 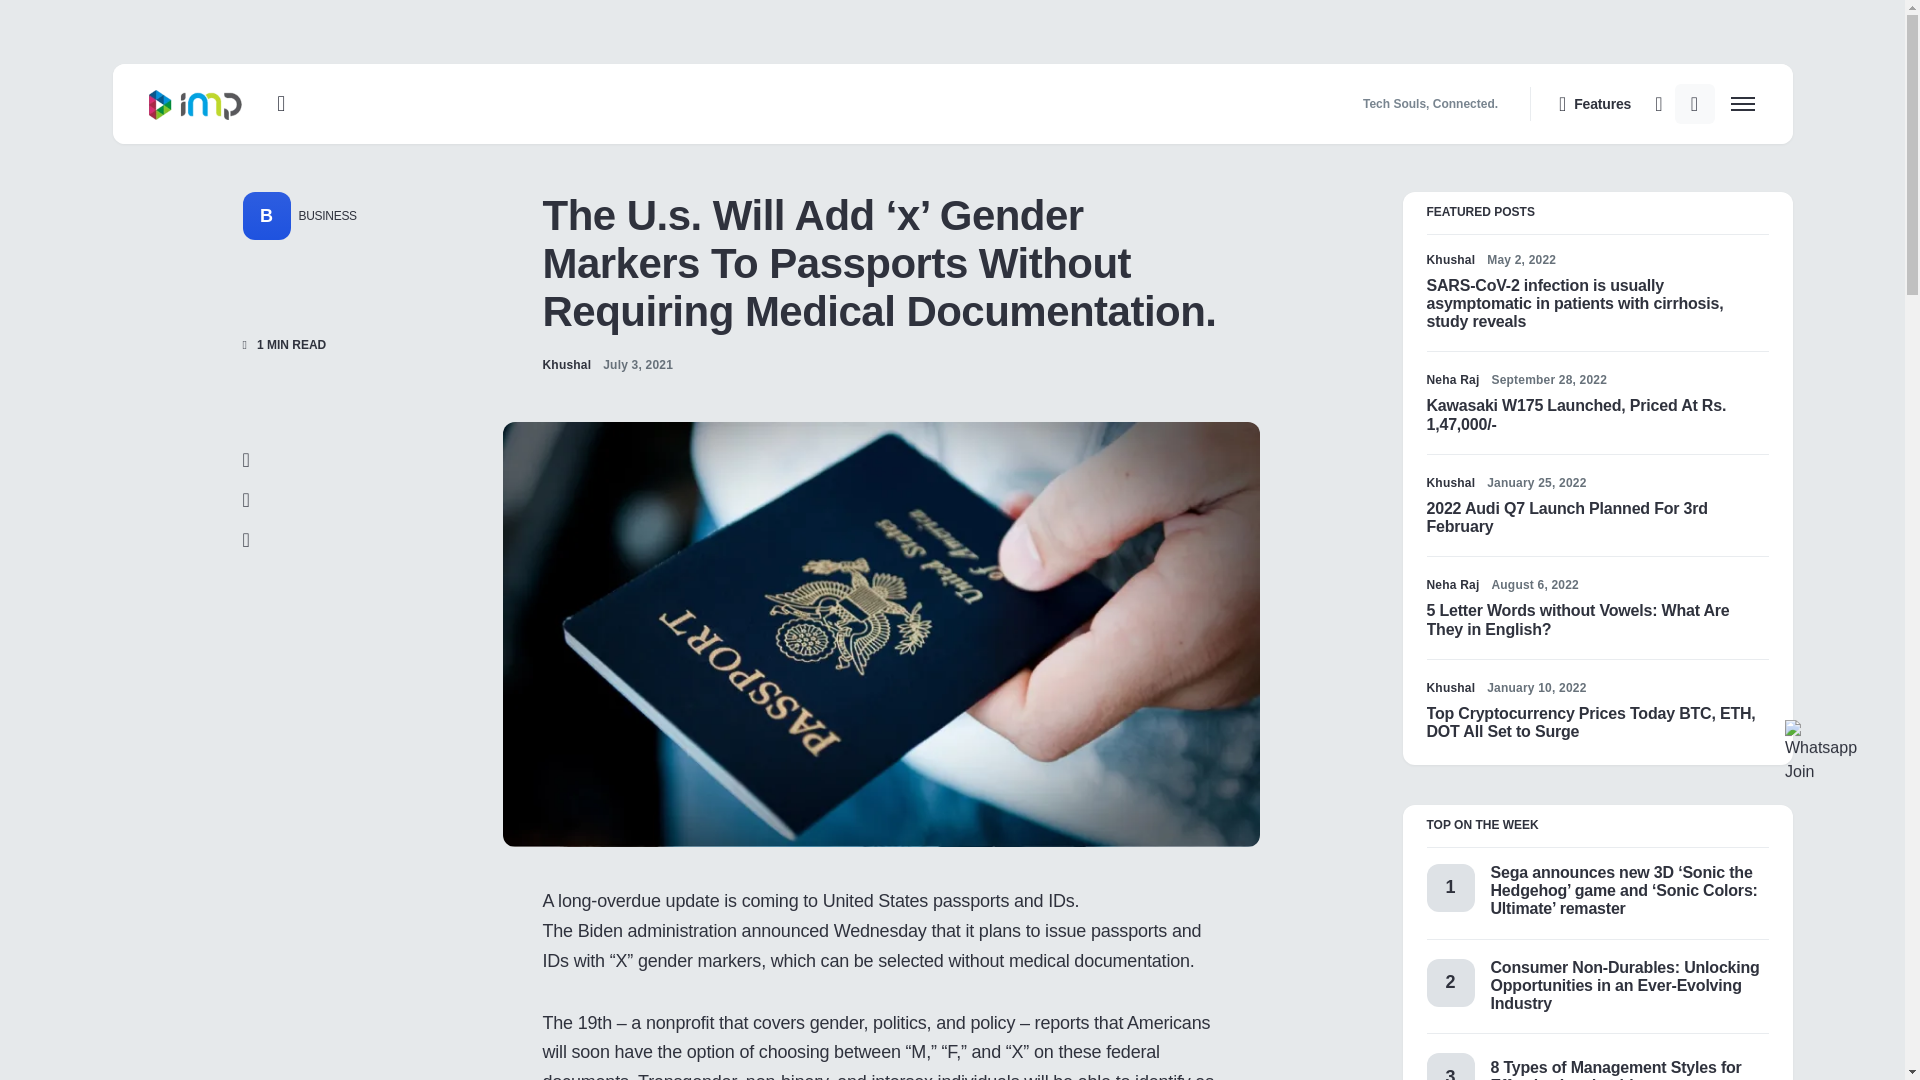 I want to click on View all posts by Neha Raj, so click(x=1452, y=380).